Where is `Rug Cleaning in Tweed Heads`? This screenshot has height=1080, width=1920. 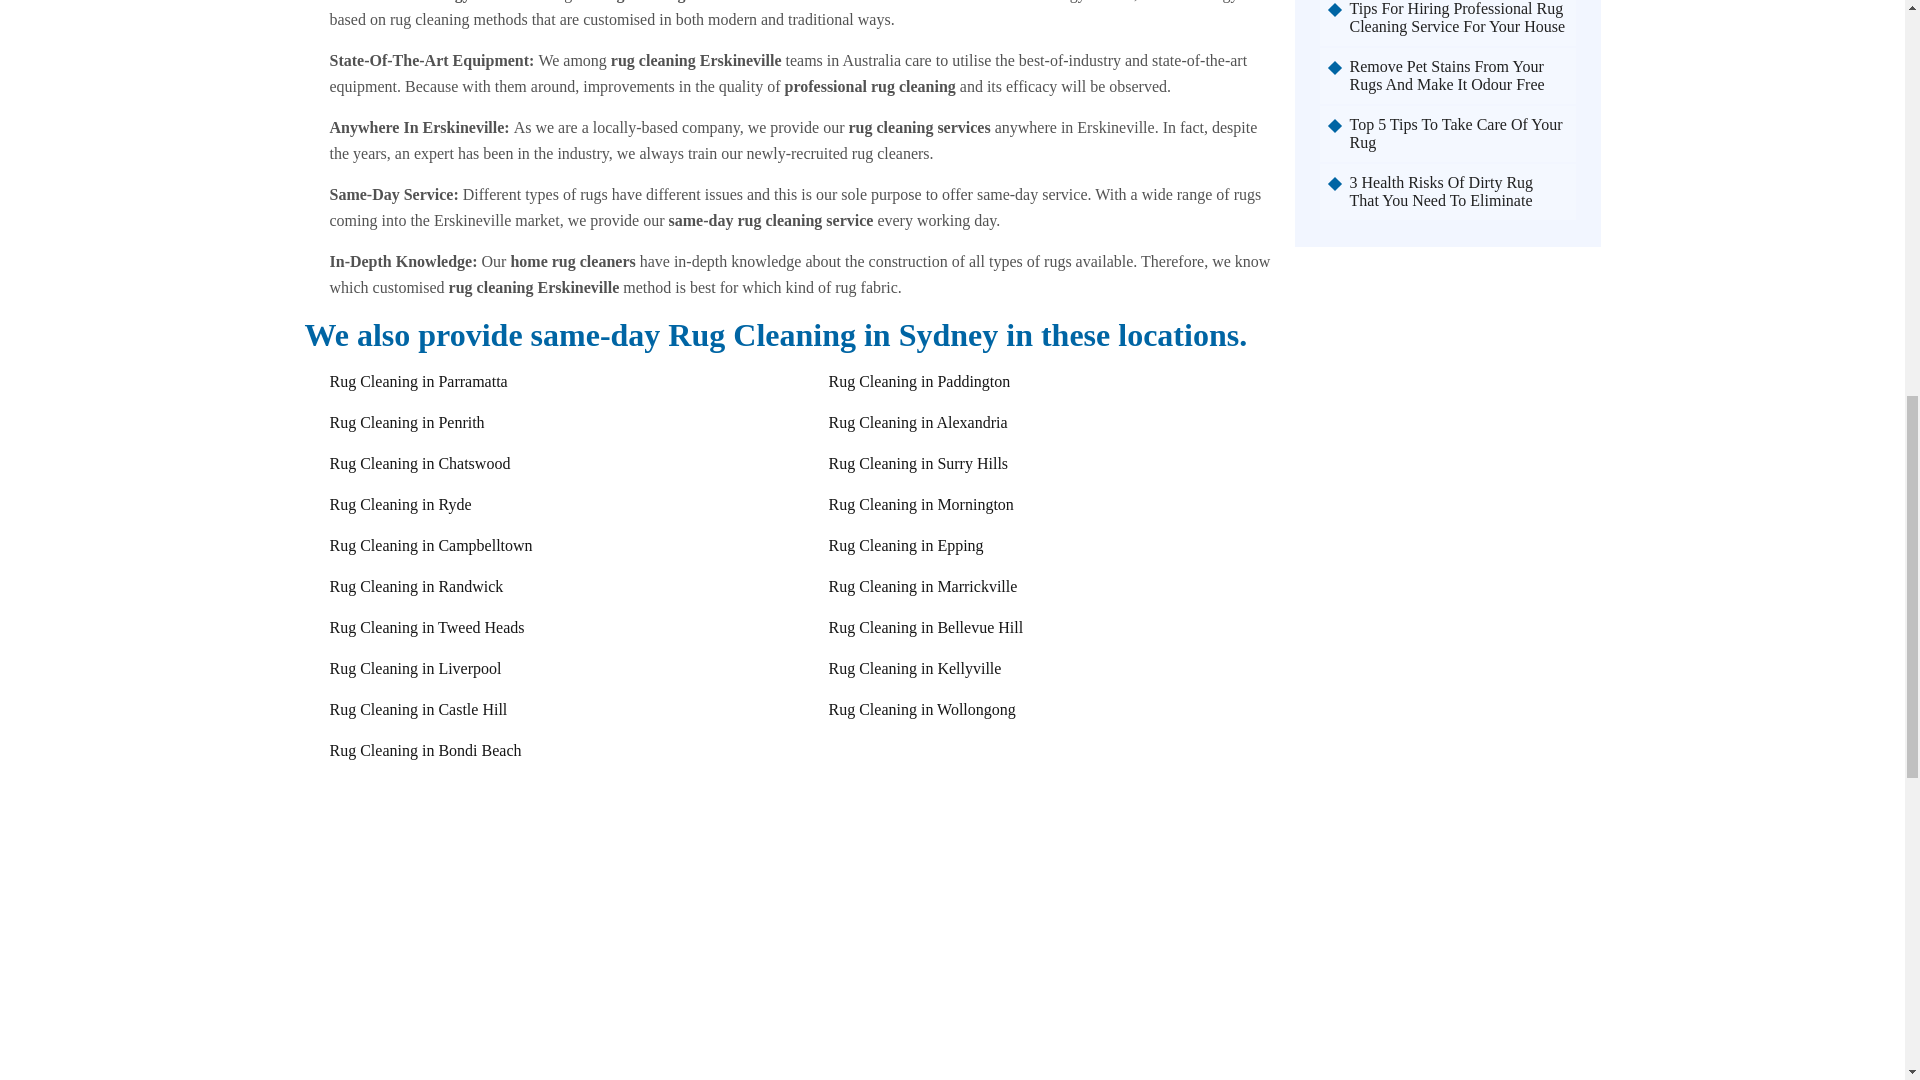
Rug Cleaning in Tweed Heads is located at coordinates (427, 627).